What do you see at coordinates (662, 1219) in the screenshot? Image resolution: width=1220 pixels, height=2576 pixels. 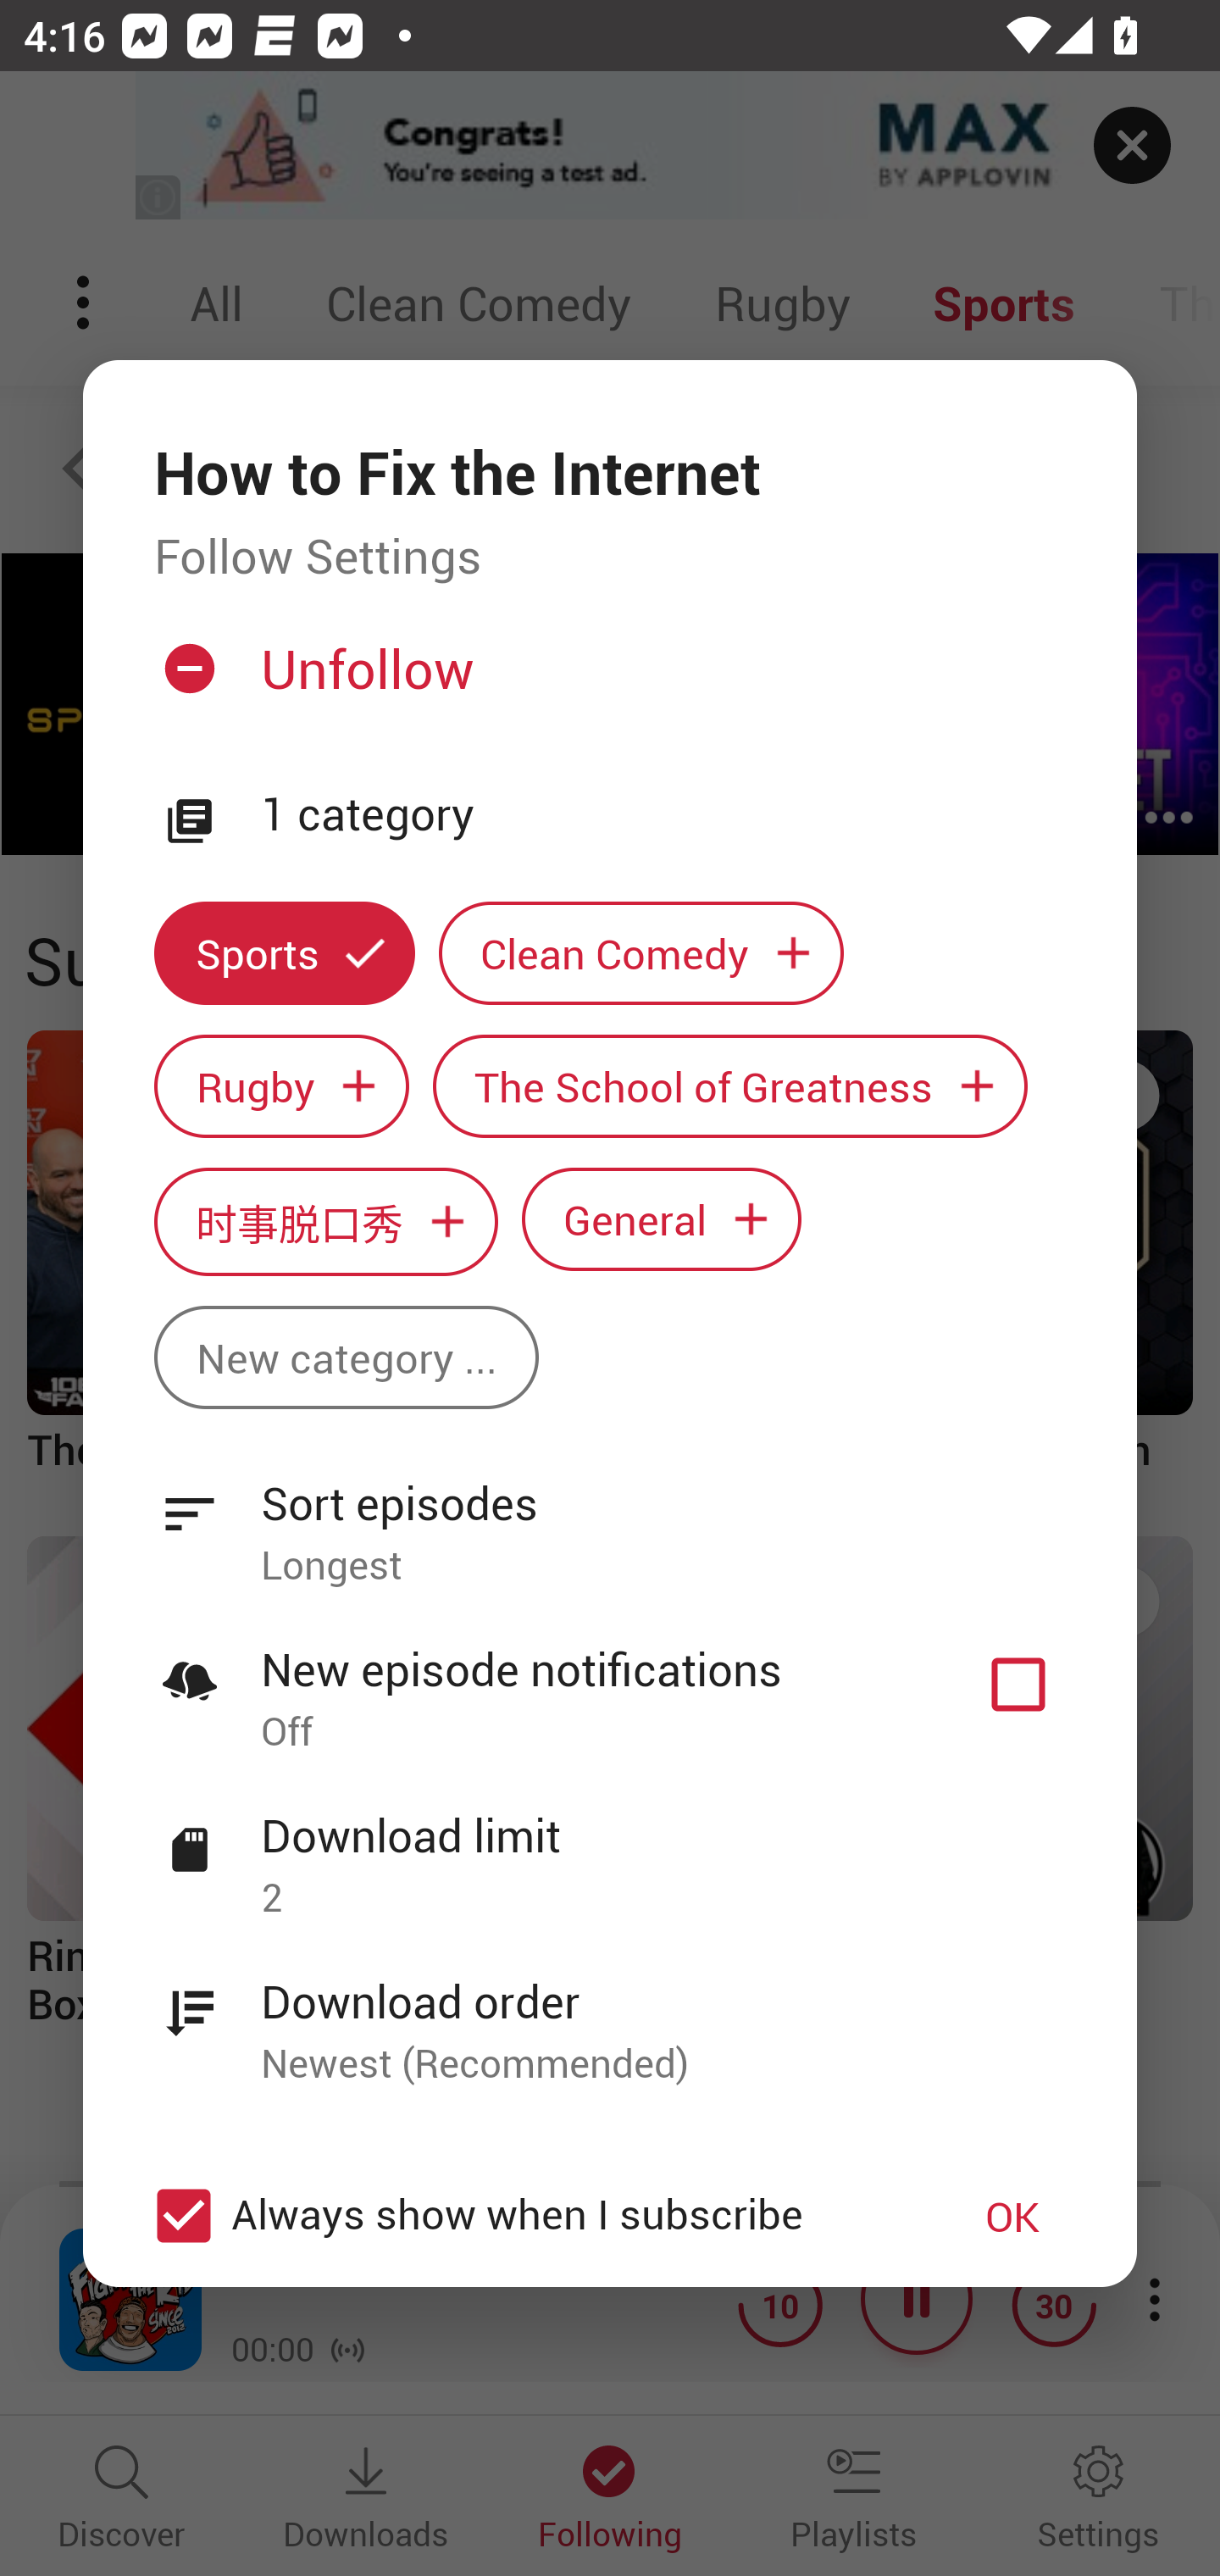 I see `General` at bounding box center [662, 1219].